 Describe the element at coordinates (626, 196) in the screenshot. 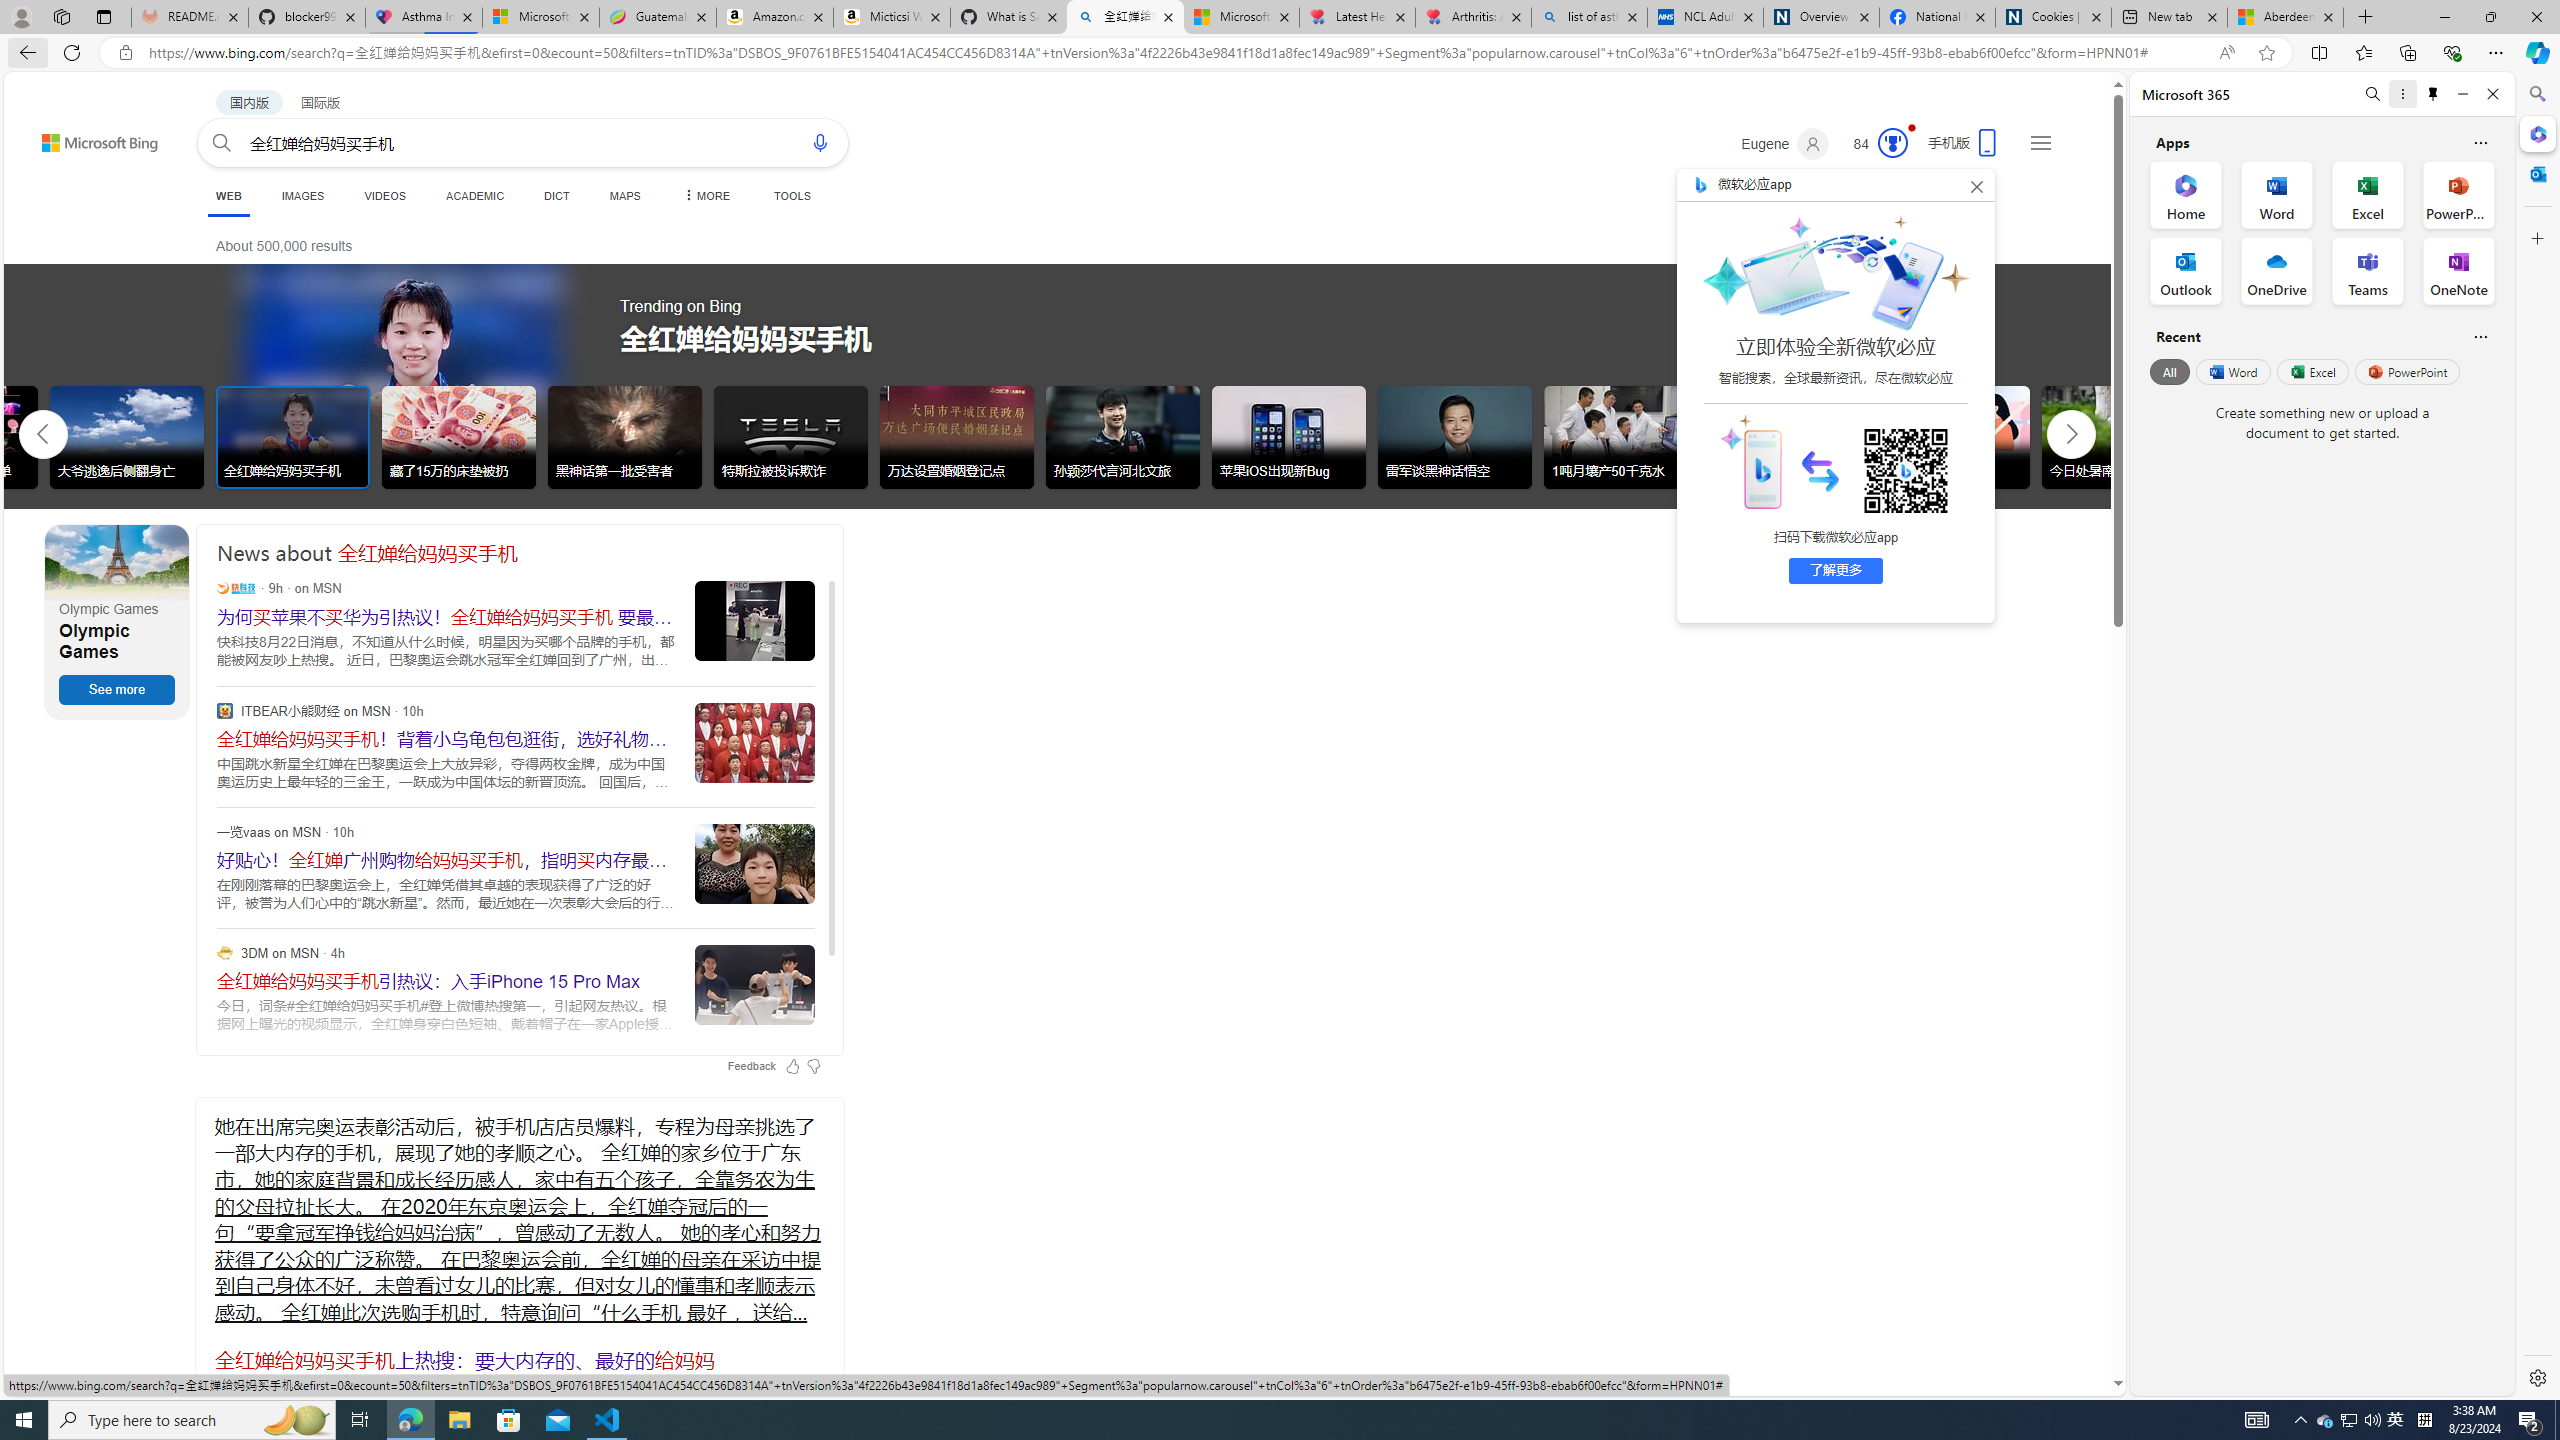

I see `MAPS` at that location.